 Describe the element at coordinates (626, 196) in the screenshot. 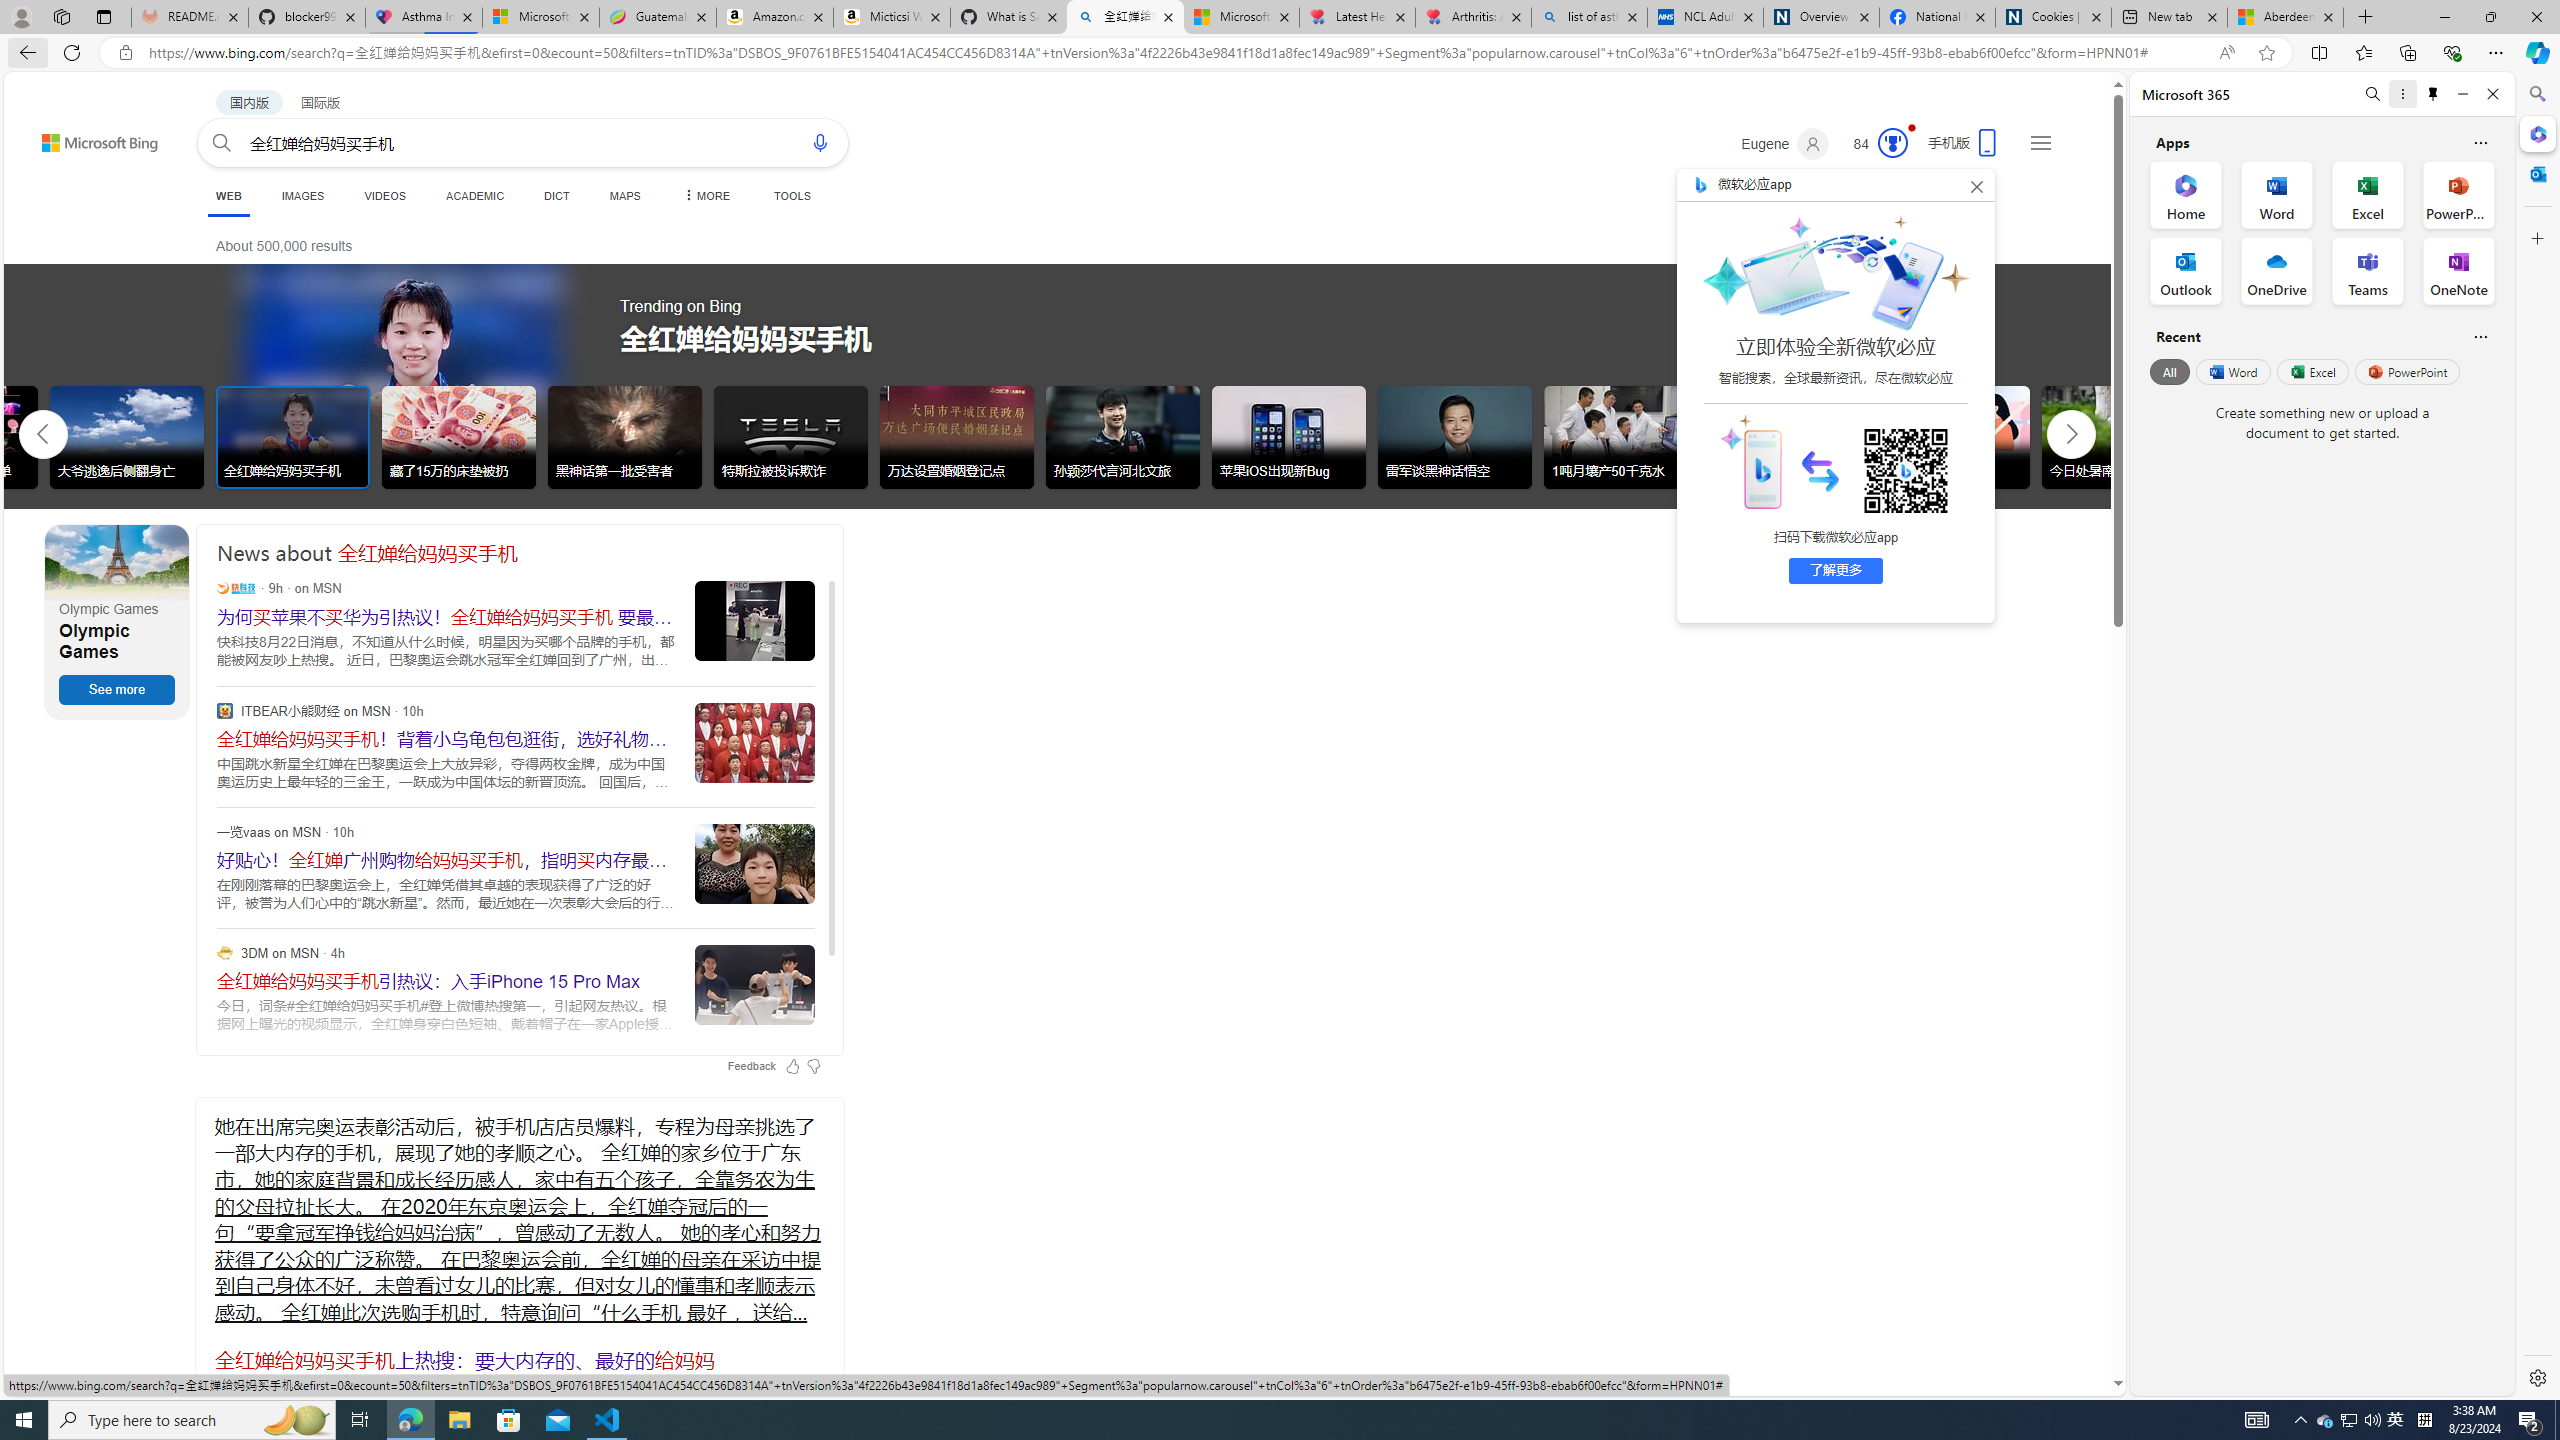

I see `MAPS` at that location.